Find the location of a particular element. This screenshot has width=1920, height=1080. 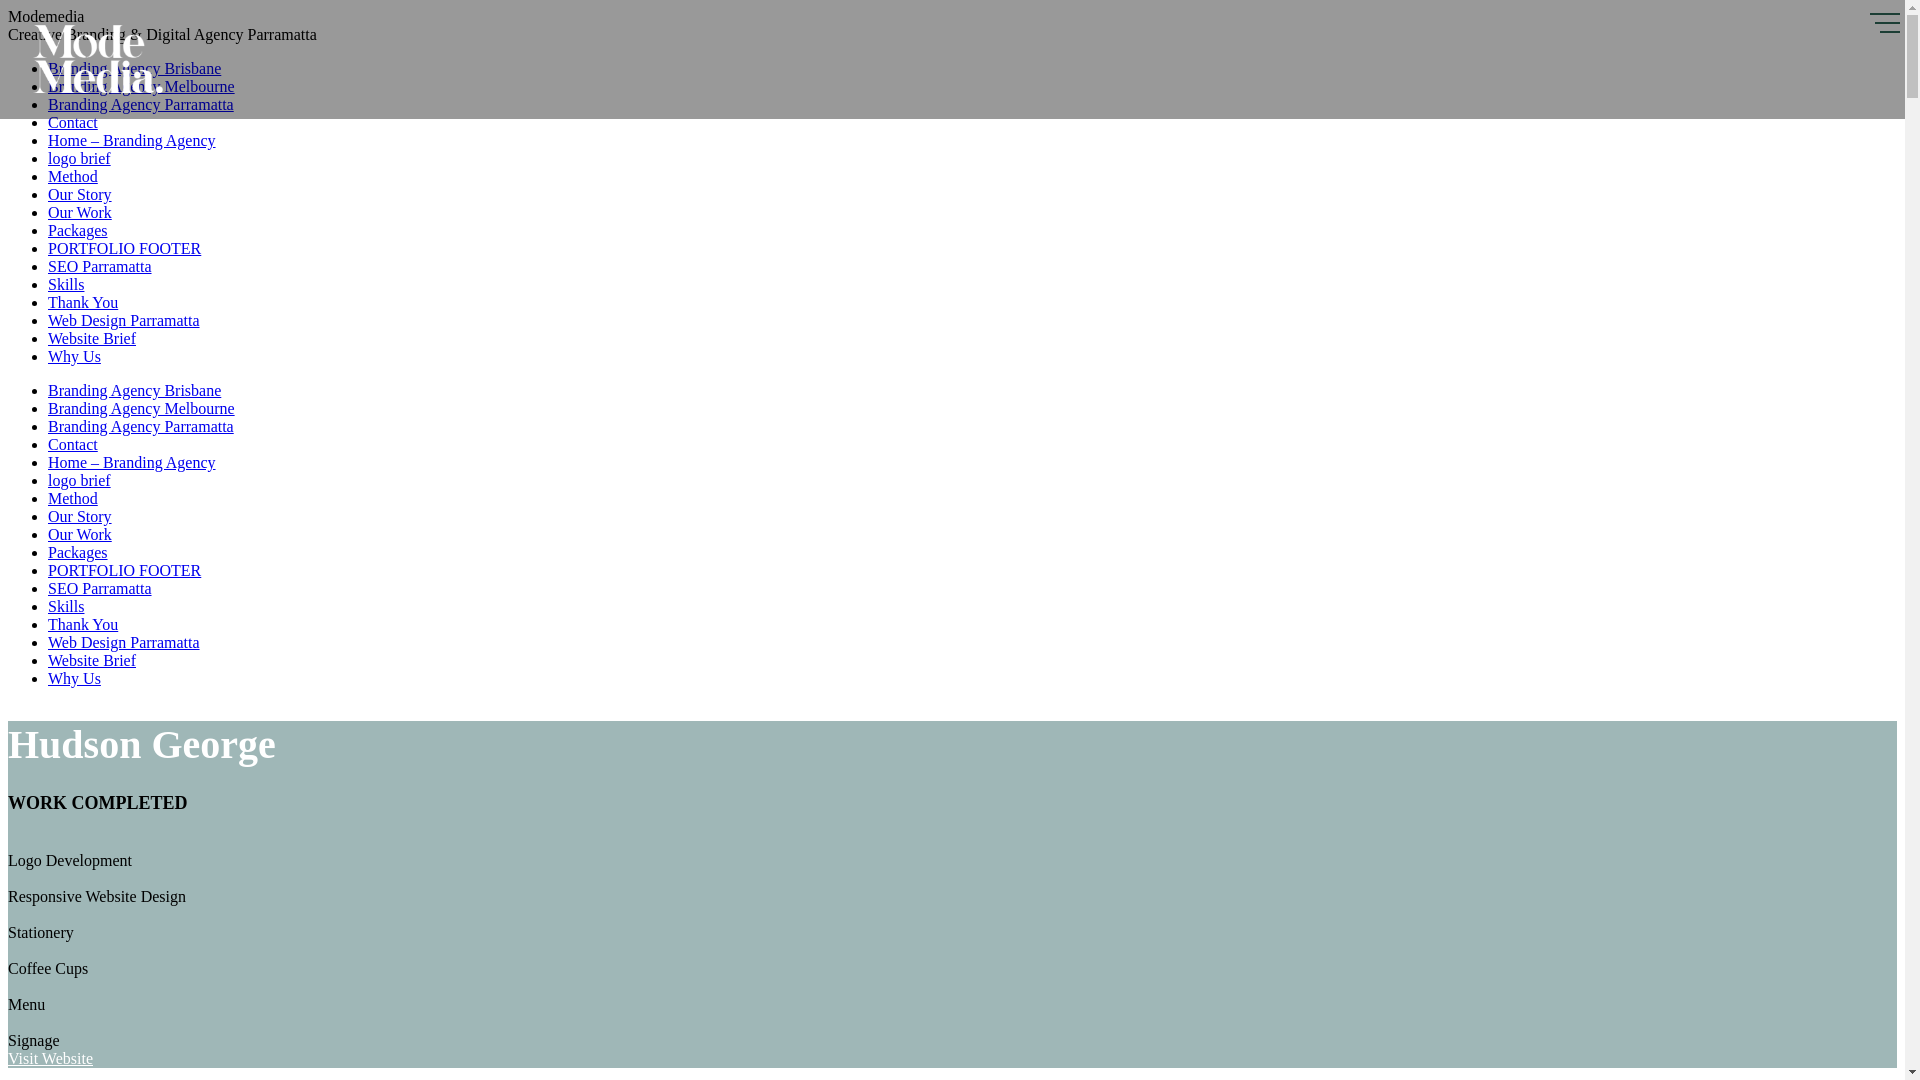

Our Story is located at coordinates (80, 194).